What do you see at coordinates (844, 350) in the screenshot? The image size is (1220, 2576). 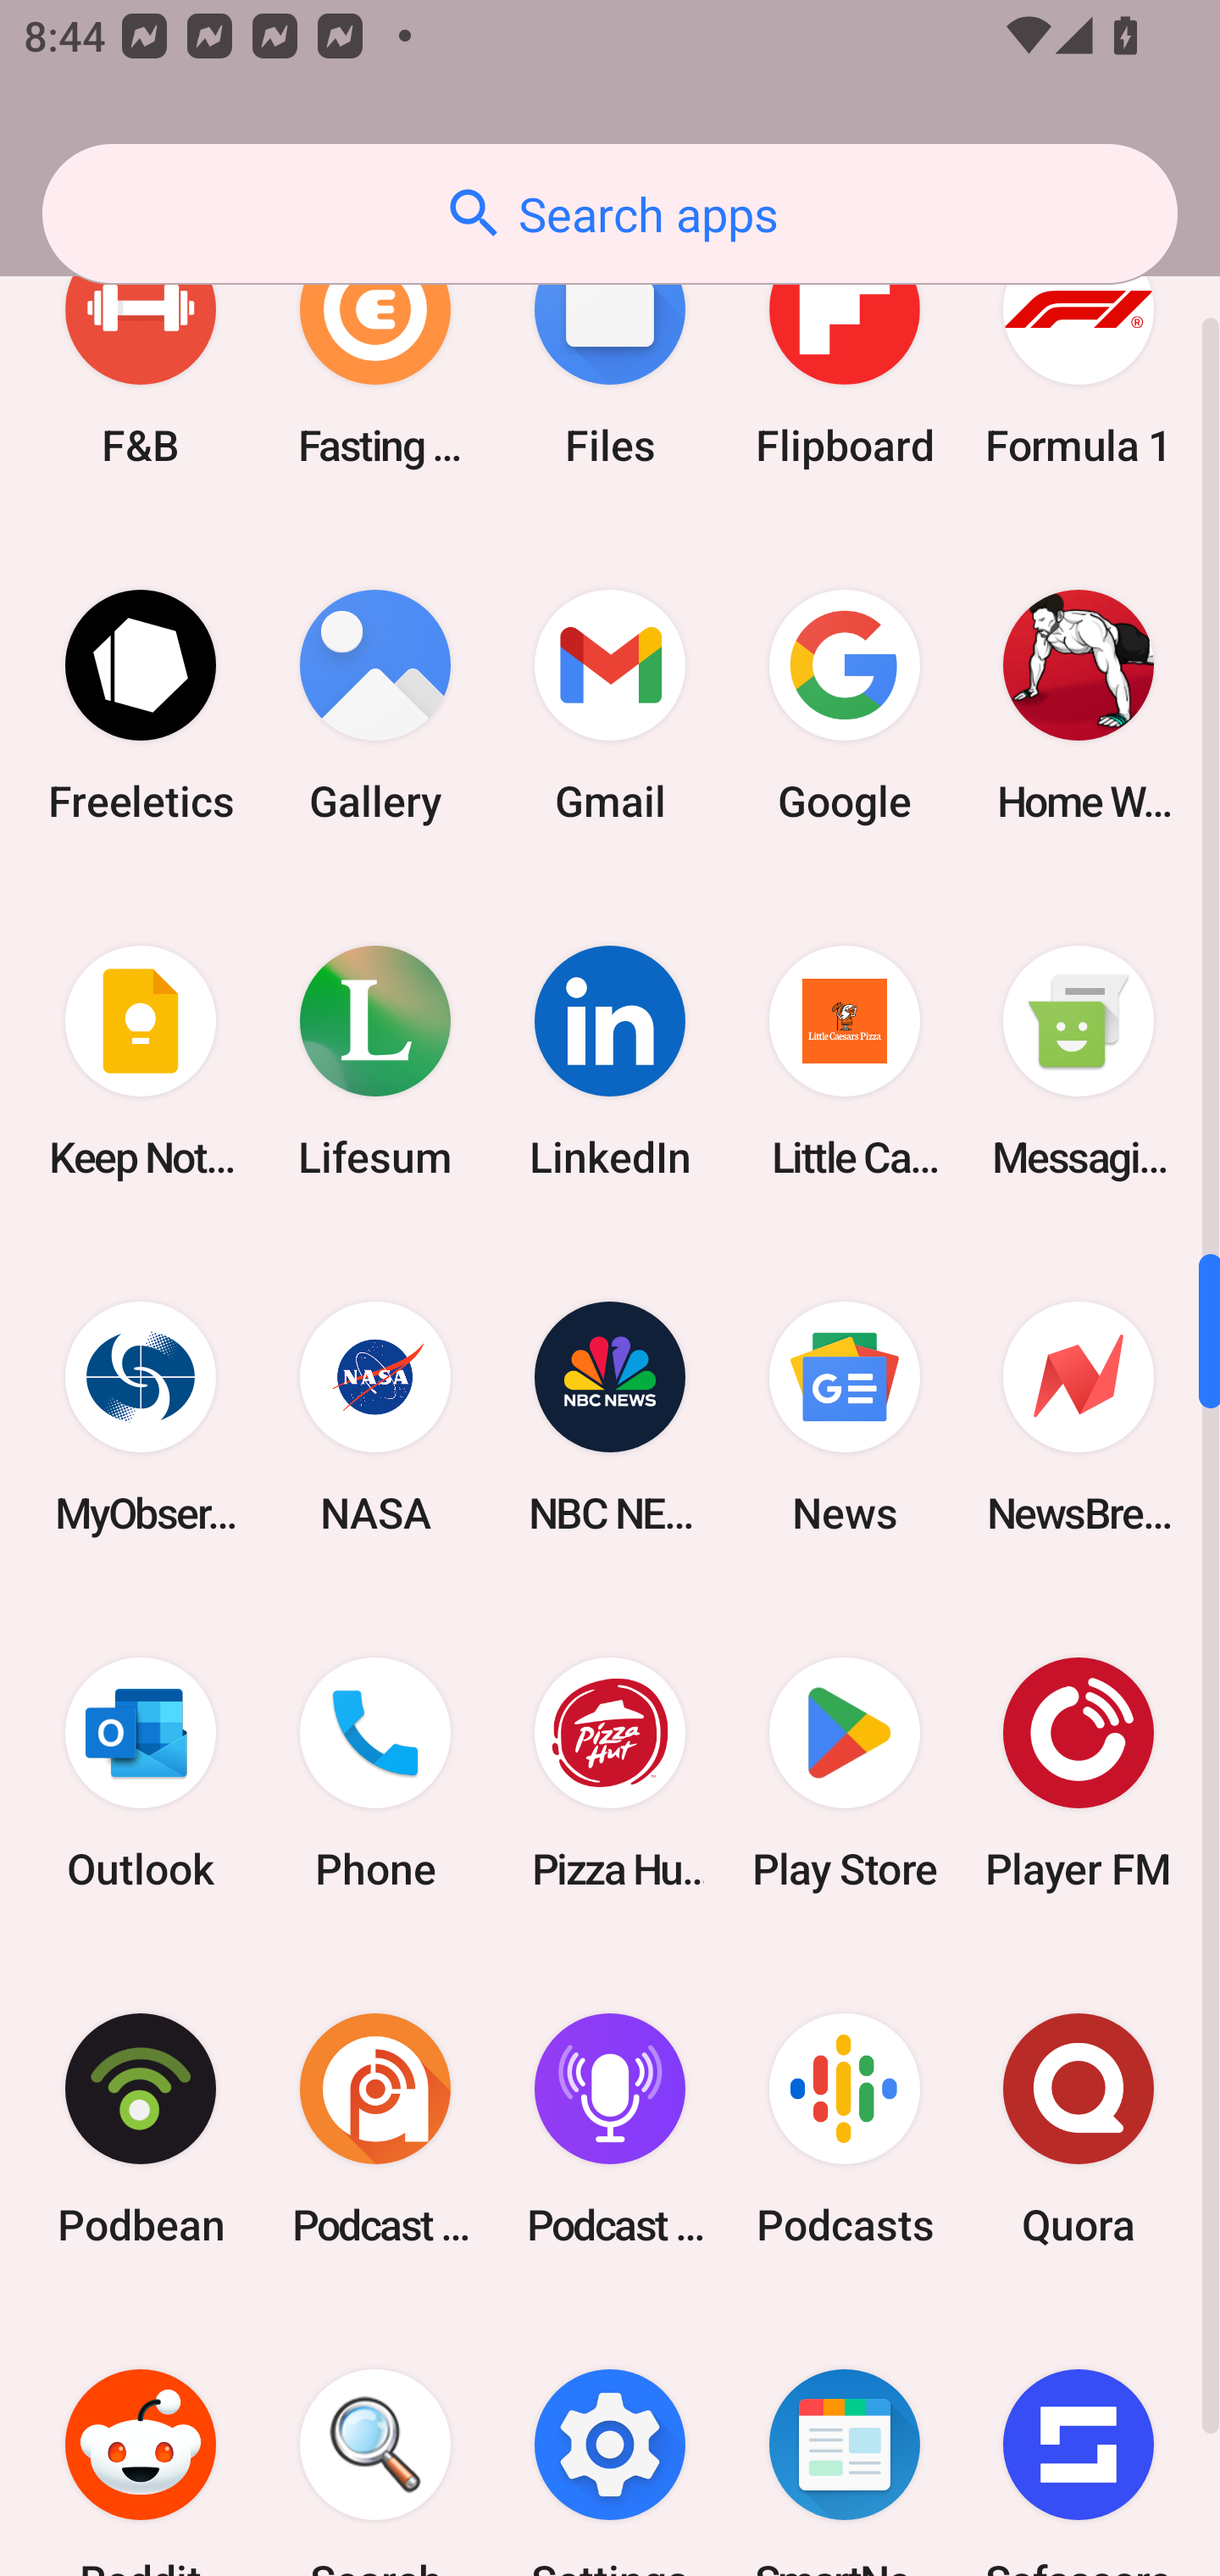 I see `Flipboard` at bounding box center [844, 350].